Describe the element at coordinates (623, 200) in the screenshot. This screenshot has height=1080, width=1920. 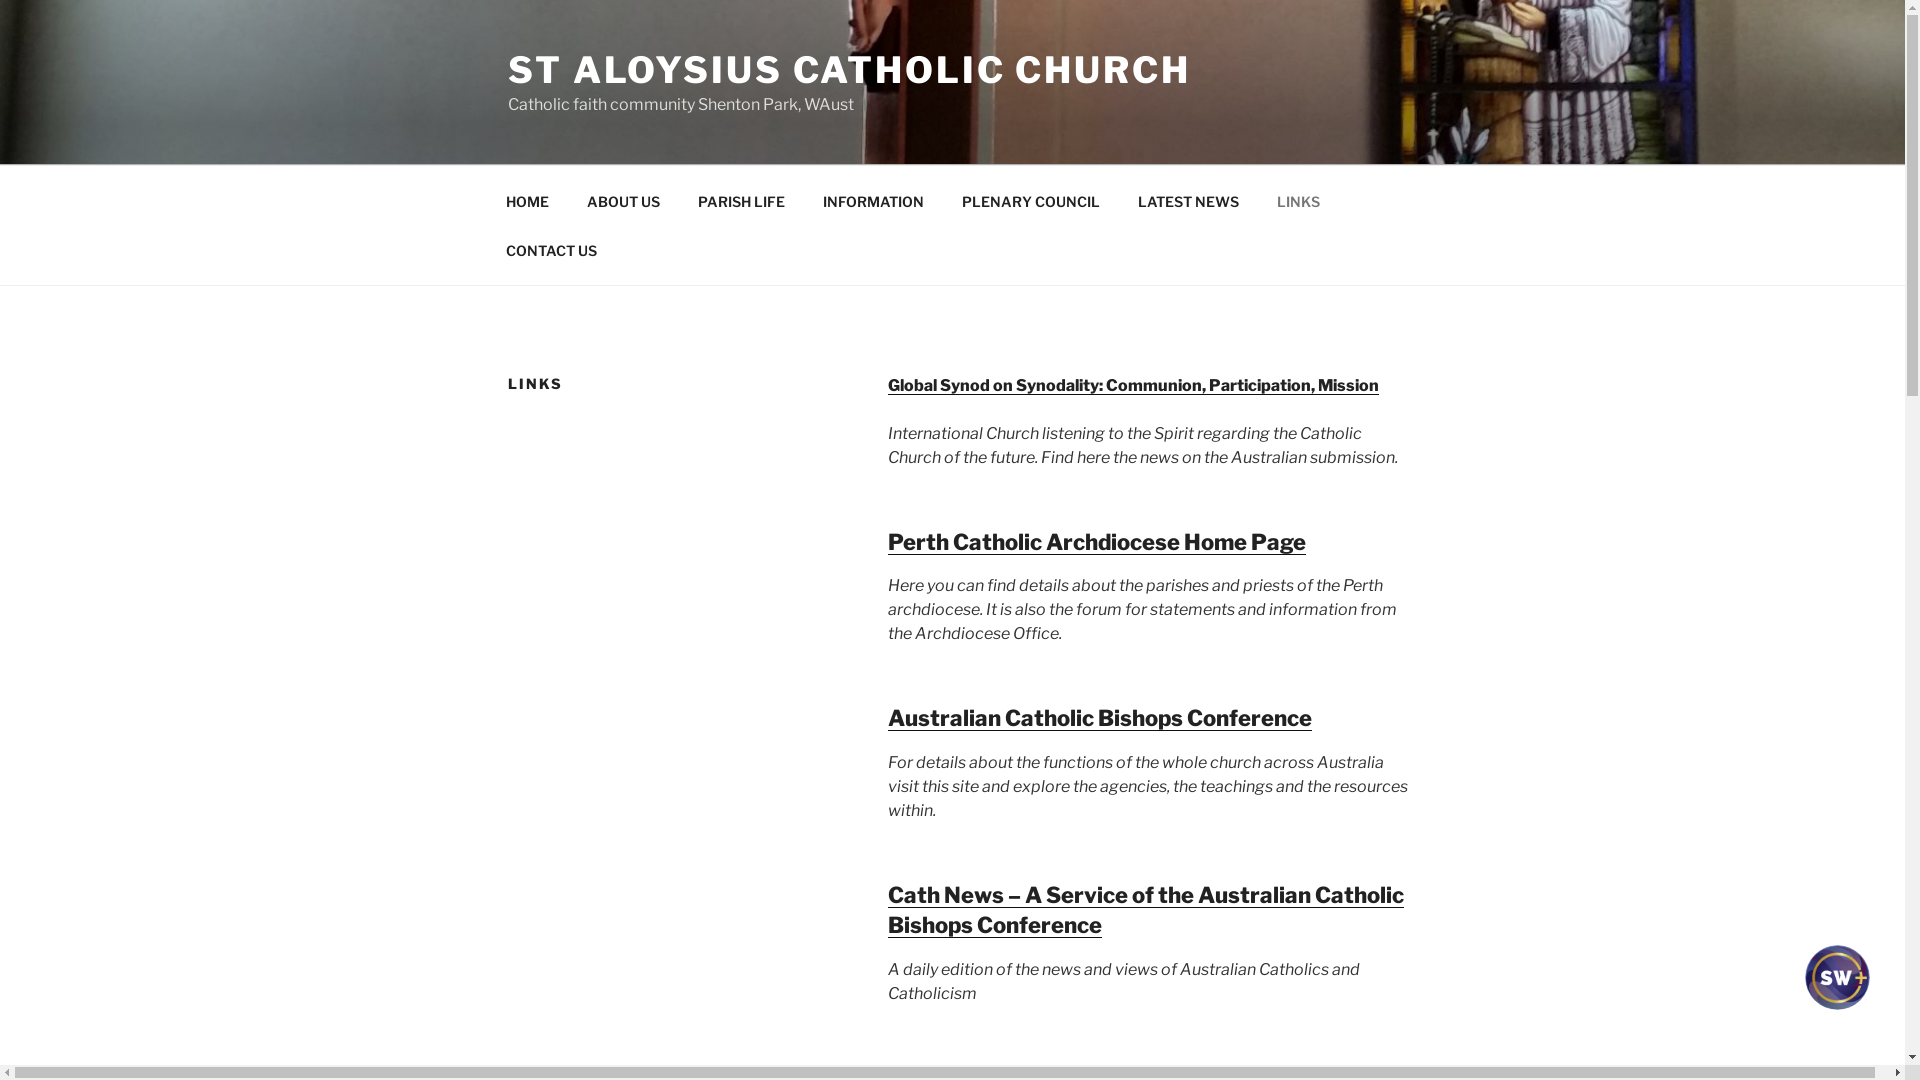
I see `ABOUT US` at that location.